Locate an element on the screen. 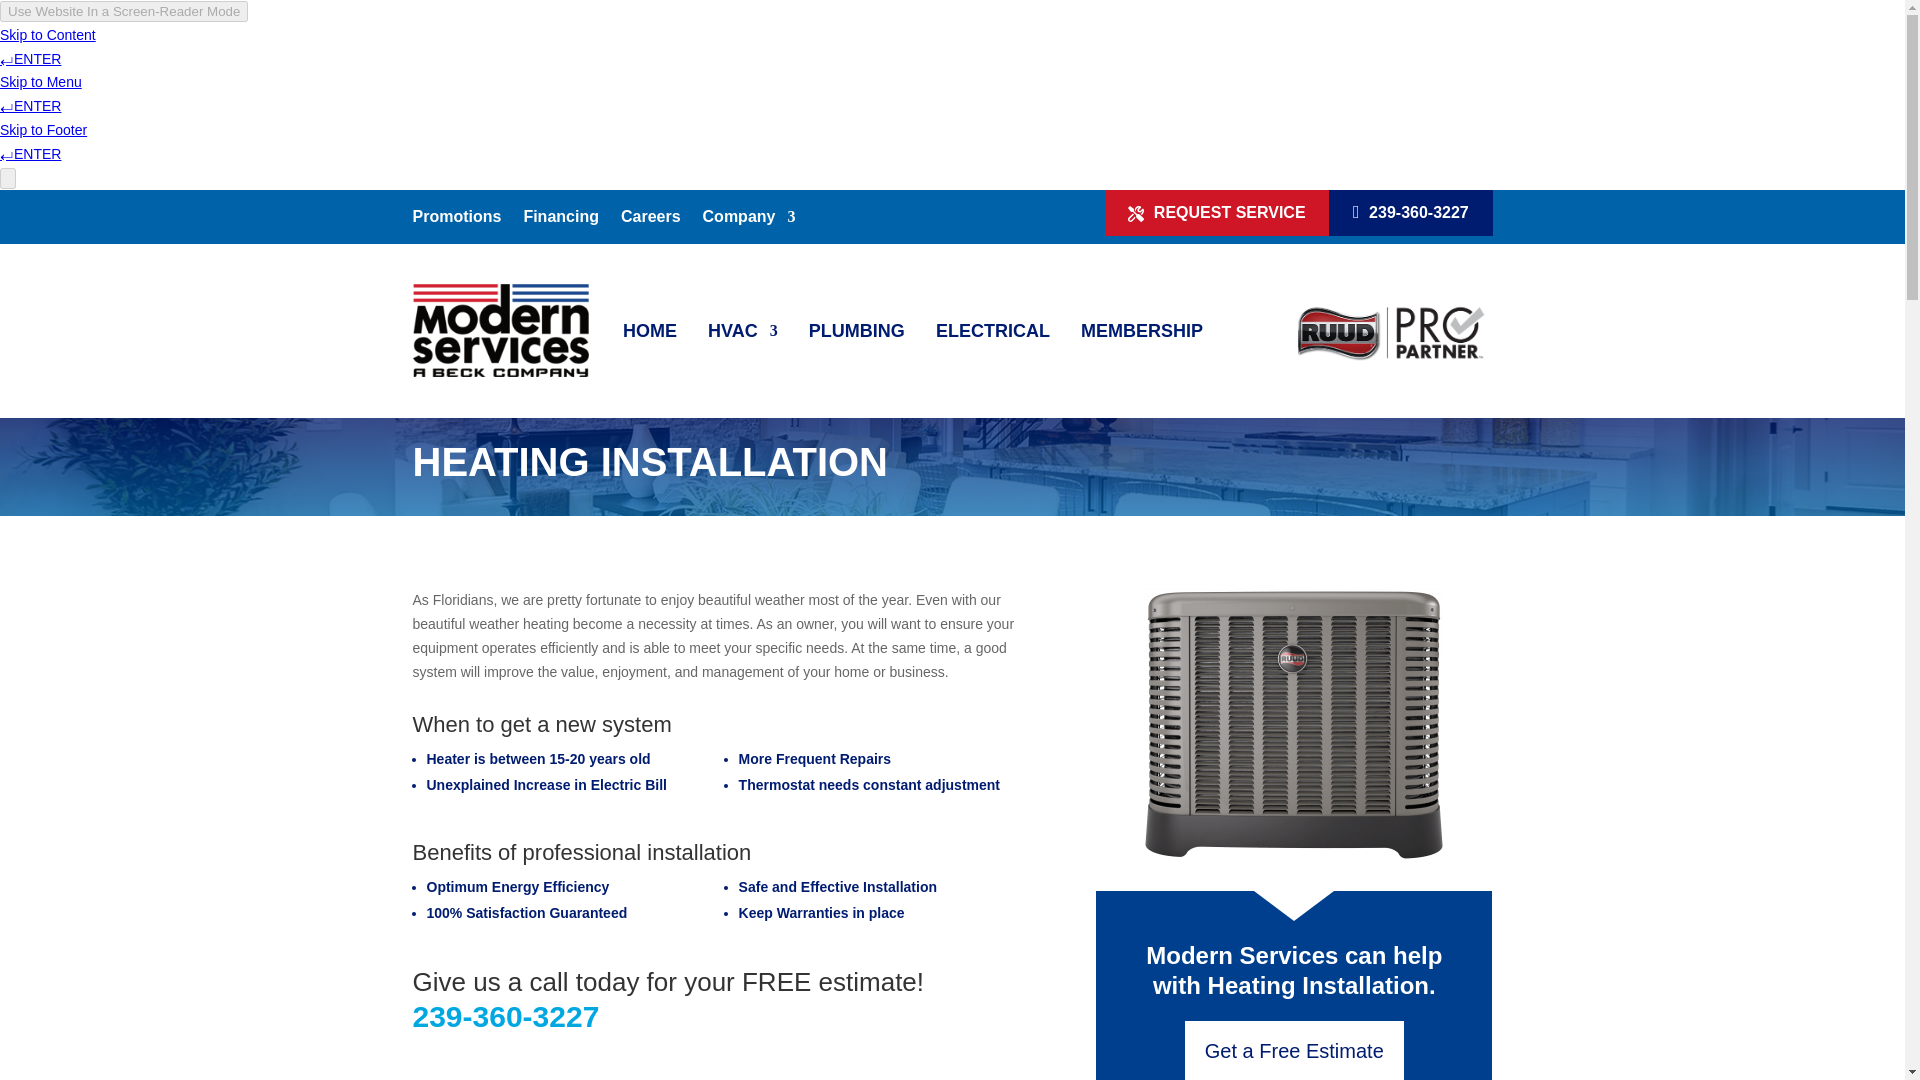 The height and width of the screenshot is (1080, 1920). MEMBERSHIP is located at coordinates (1142, 330).